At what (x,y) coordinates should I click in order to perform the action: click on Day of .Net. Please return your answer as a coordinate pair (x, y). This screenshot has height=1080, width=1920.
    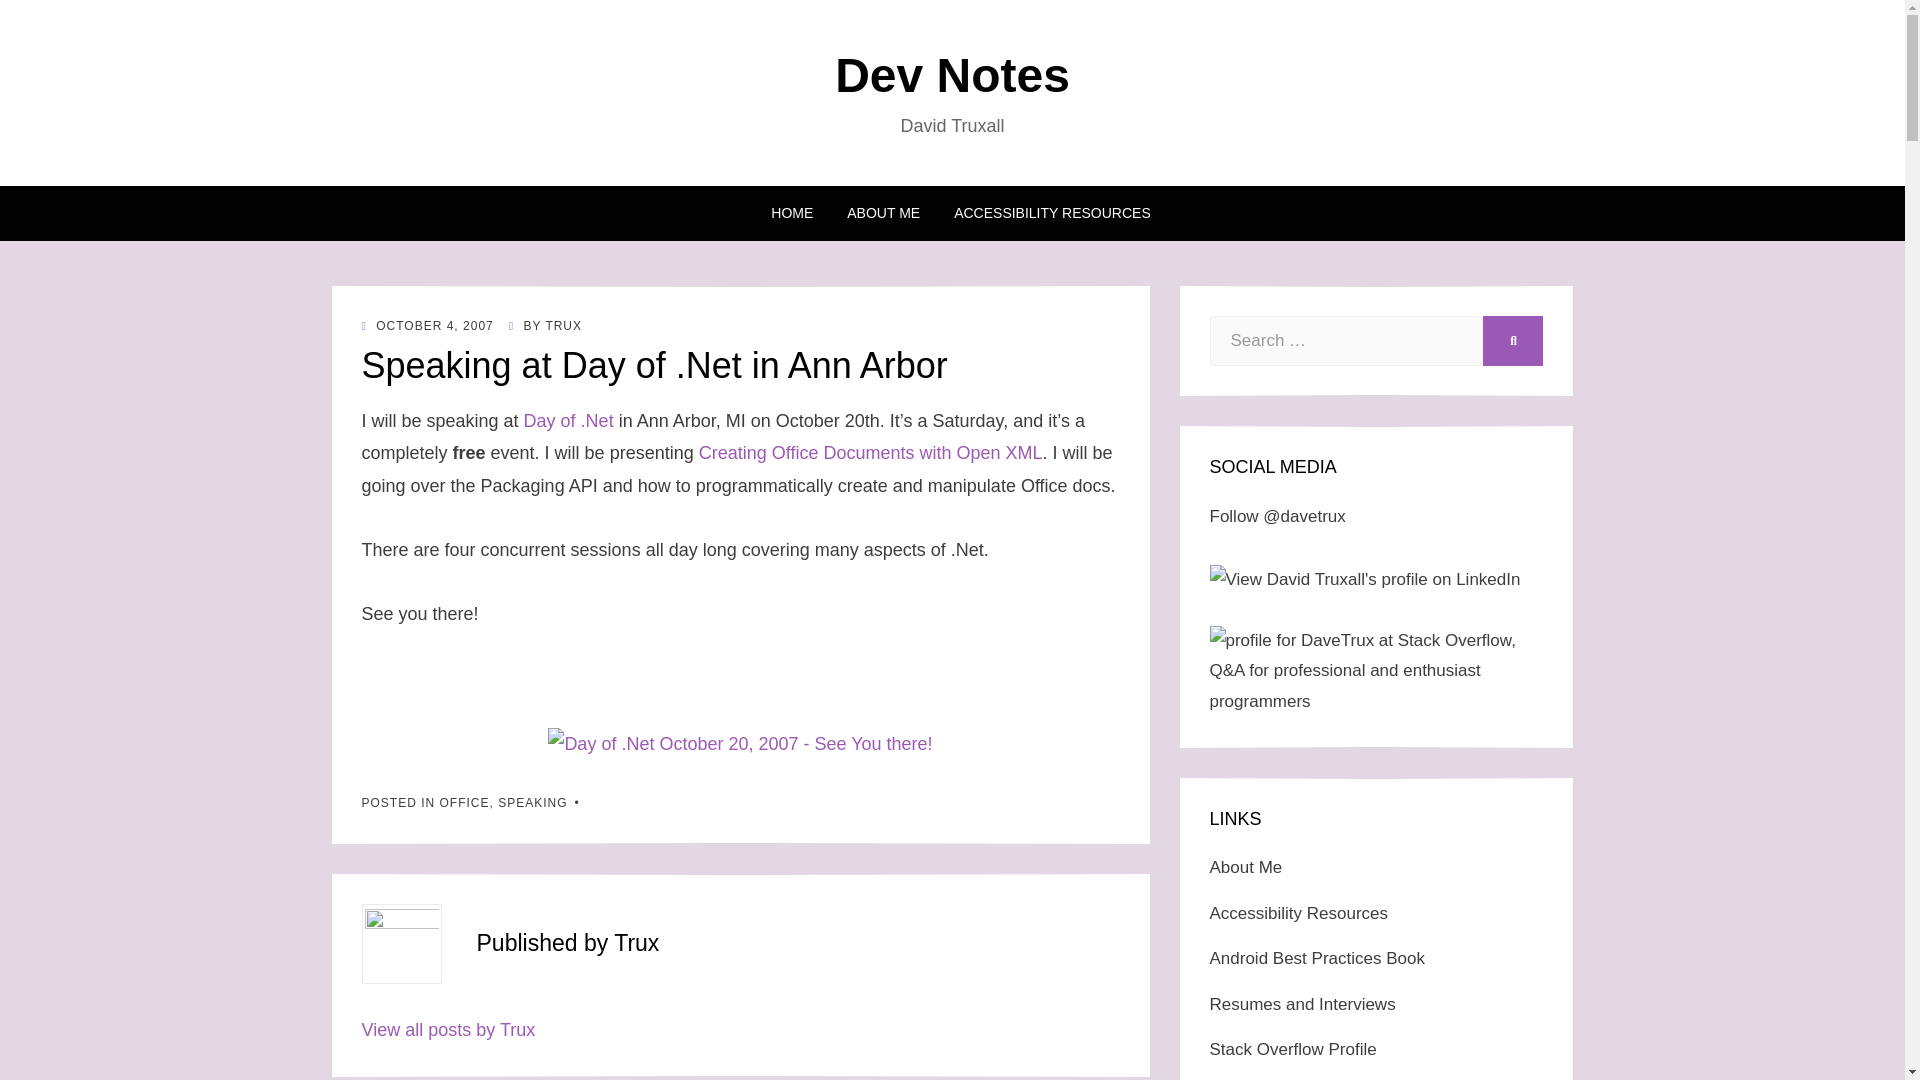
    Looking at the image, I should click on (569, 420).